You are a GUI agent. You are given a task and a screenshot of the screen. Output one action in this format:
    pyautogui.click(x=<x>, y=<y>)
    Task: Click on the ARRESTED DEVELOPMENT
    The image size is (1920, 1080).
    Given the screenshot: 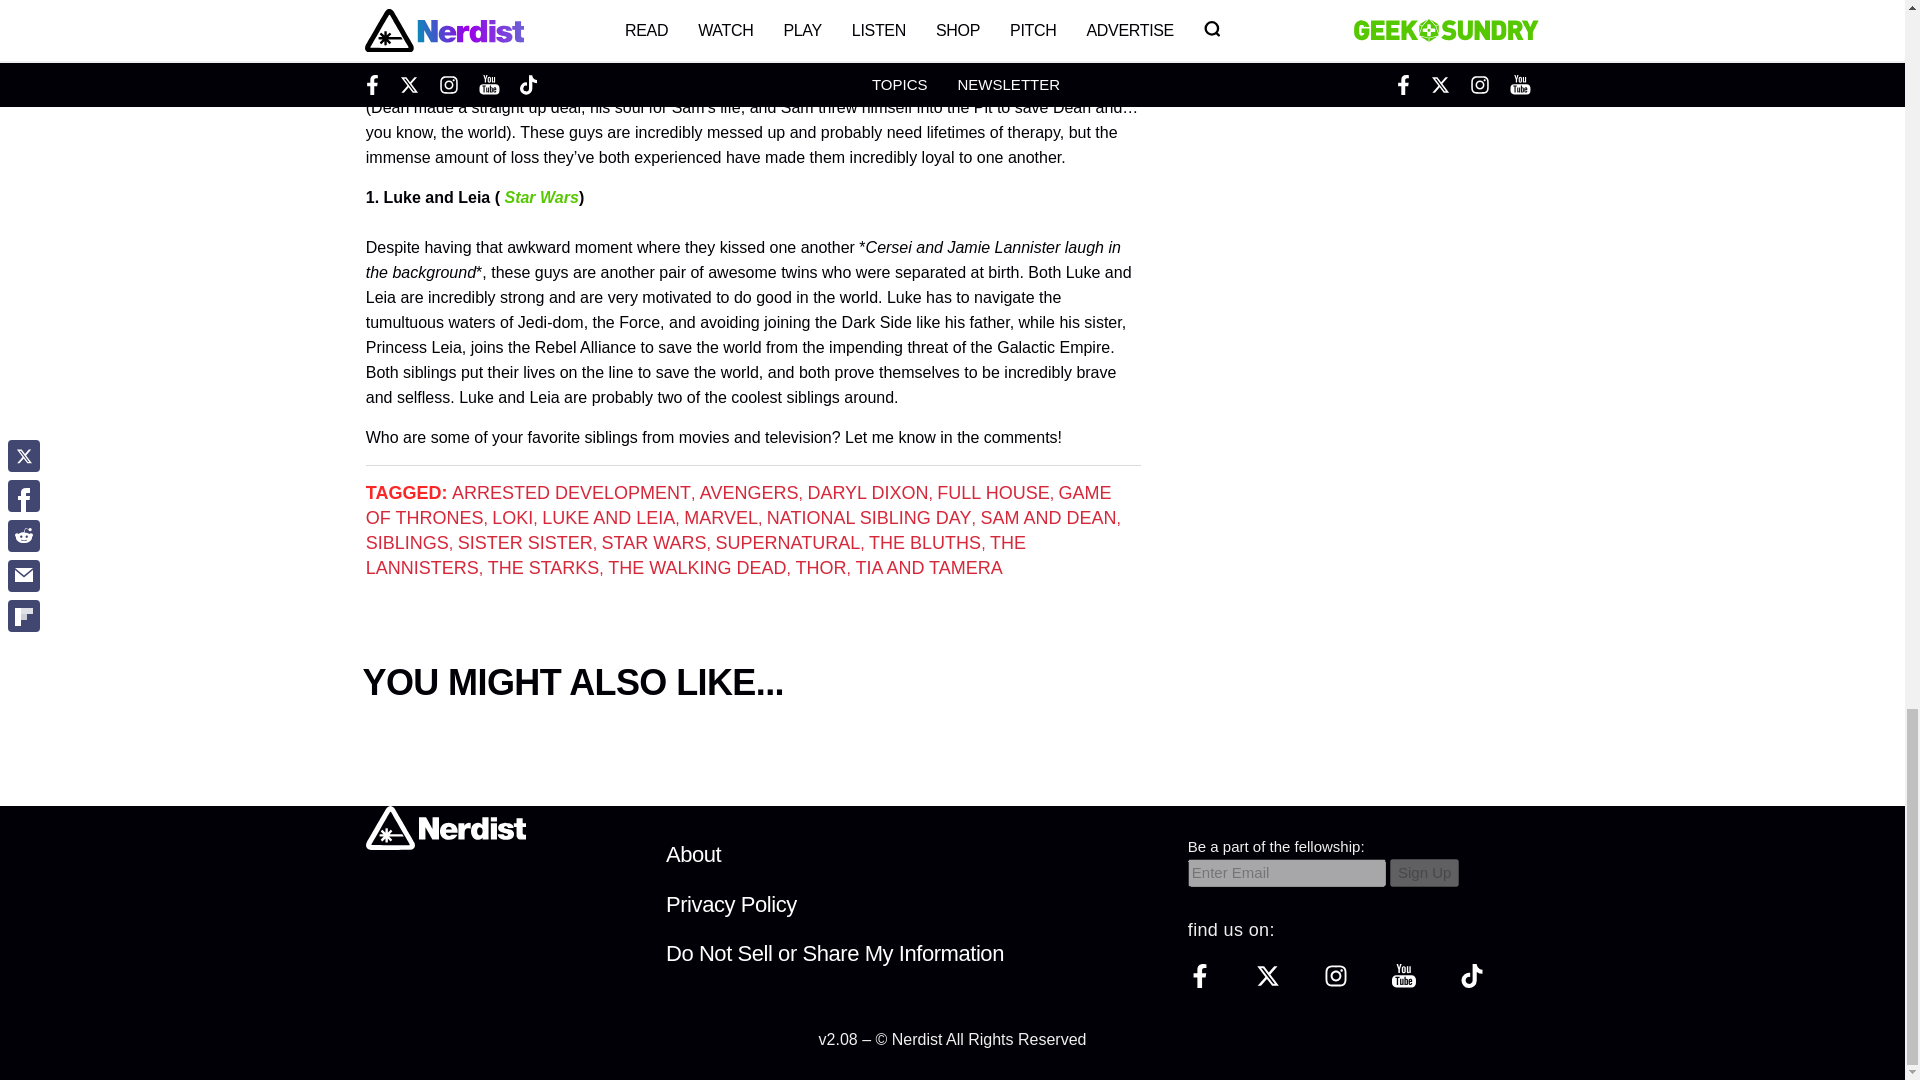 What is the action you would take?
    pyautogui.click(x=571, y=492)
    